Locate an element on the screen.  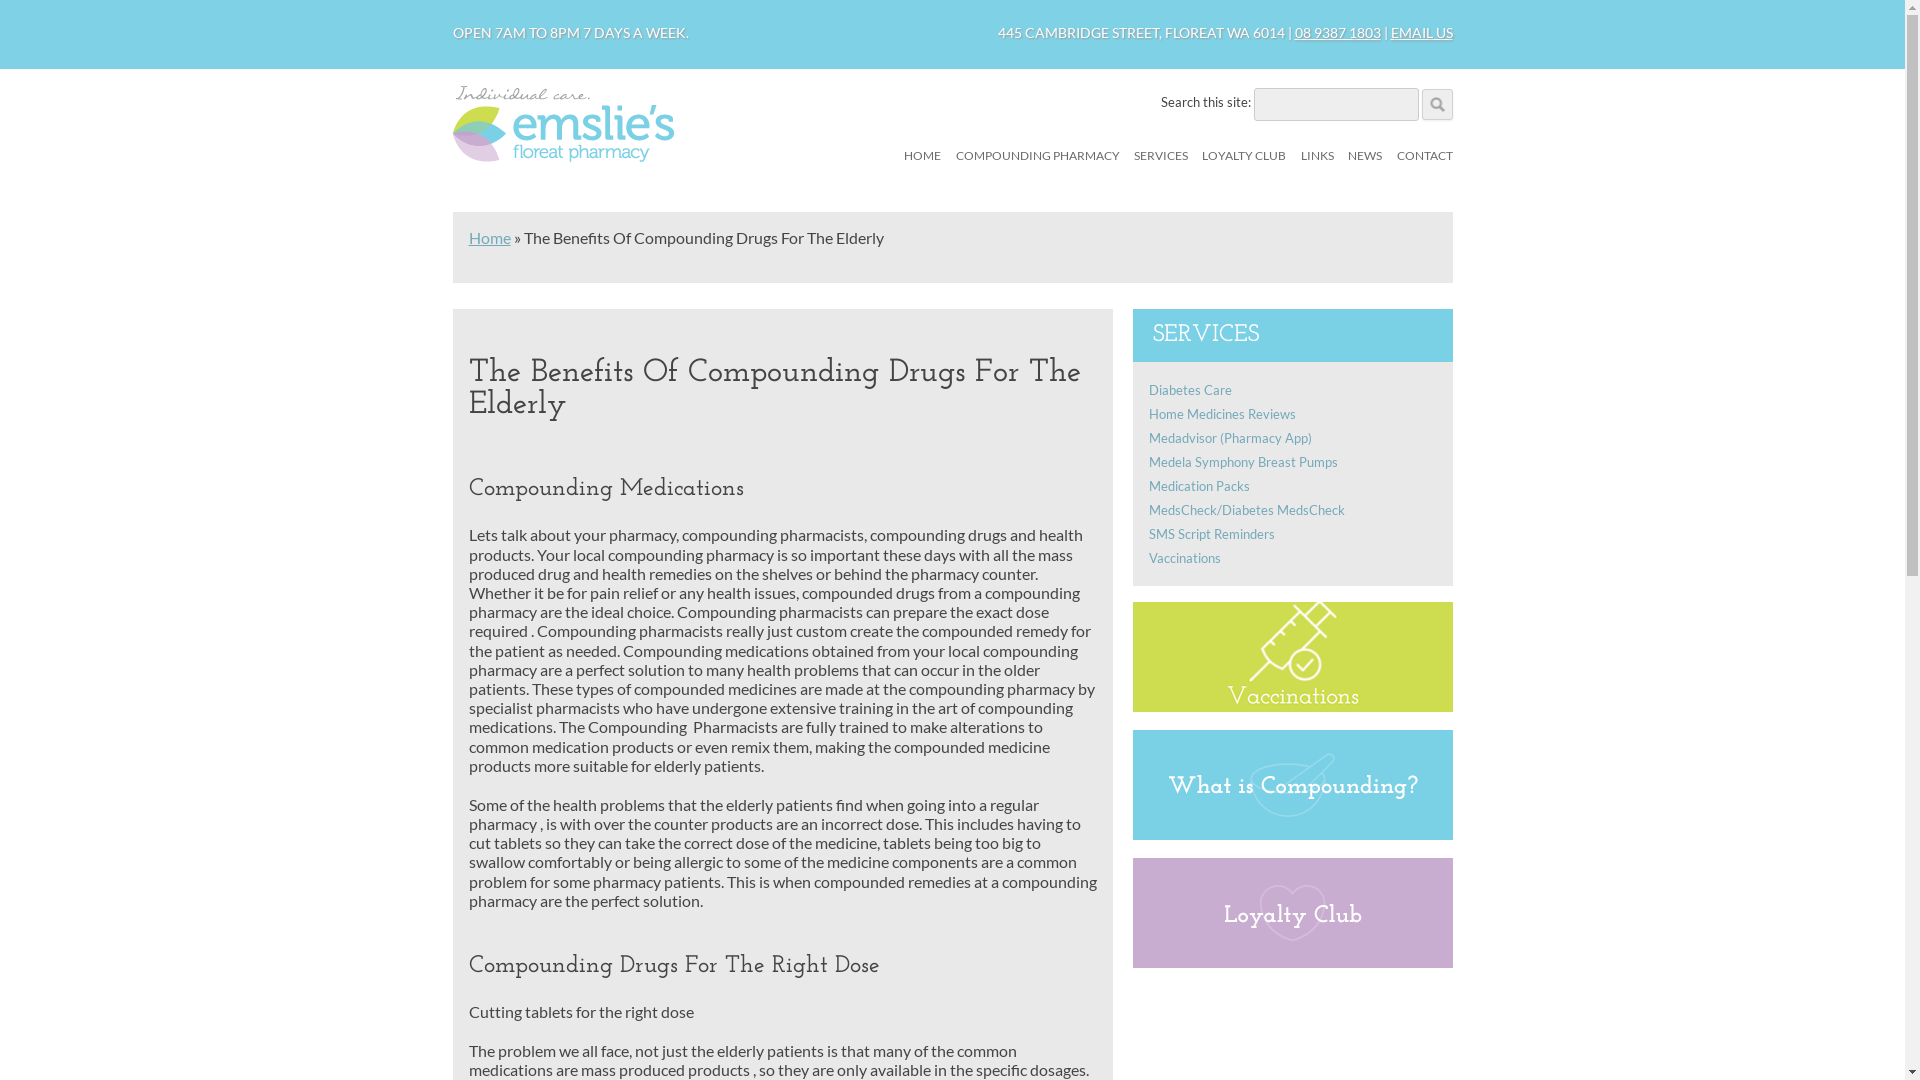
Home Medicines Reviews is located at coordinates (1222, 414).